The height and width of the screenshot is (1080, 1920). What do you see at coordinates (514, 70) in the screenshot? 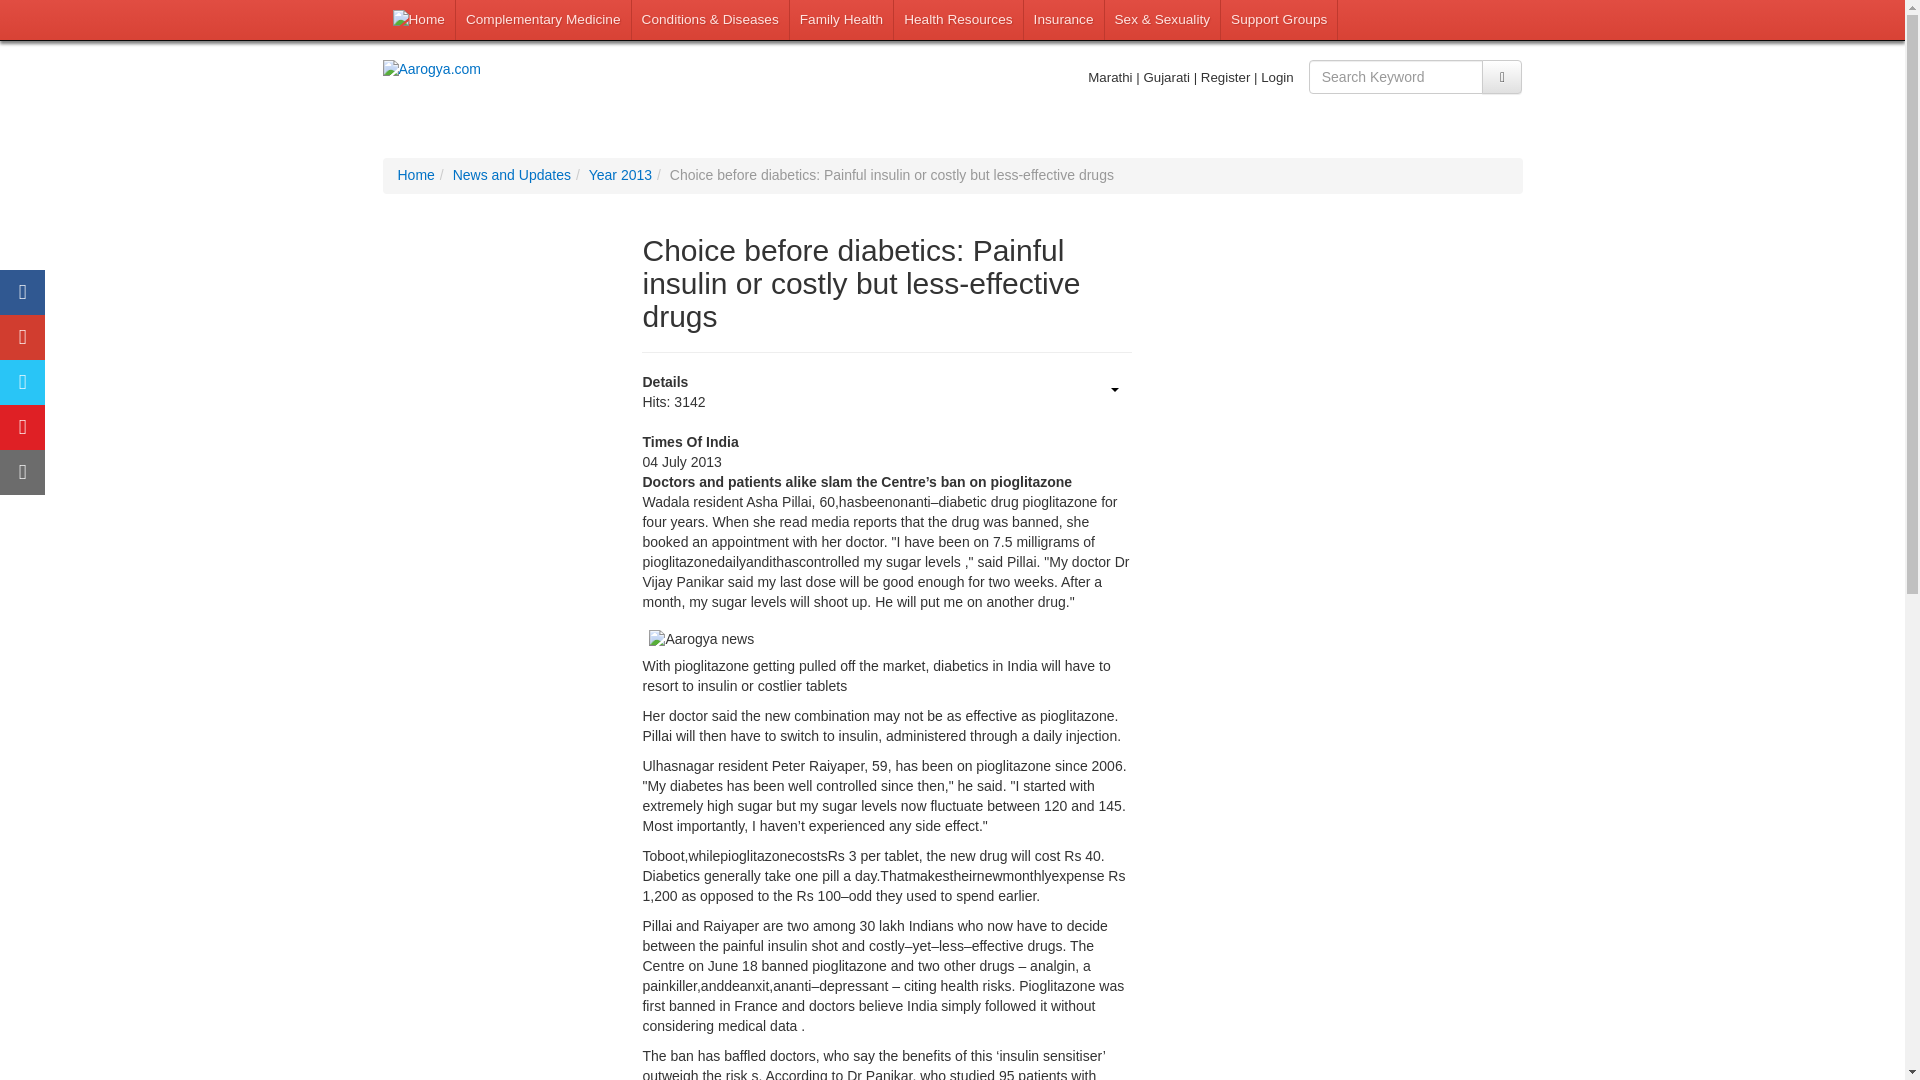
I see `Aarogya.com` at bounding box center [514, 70].